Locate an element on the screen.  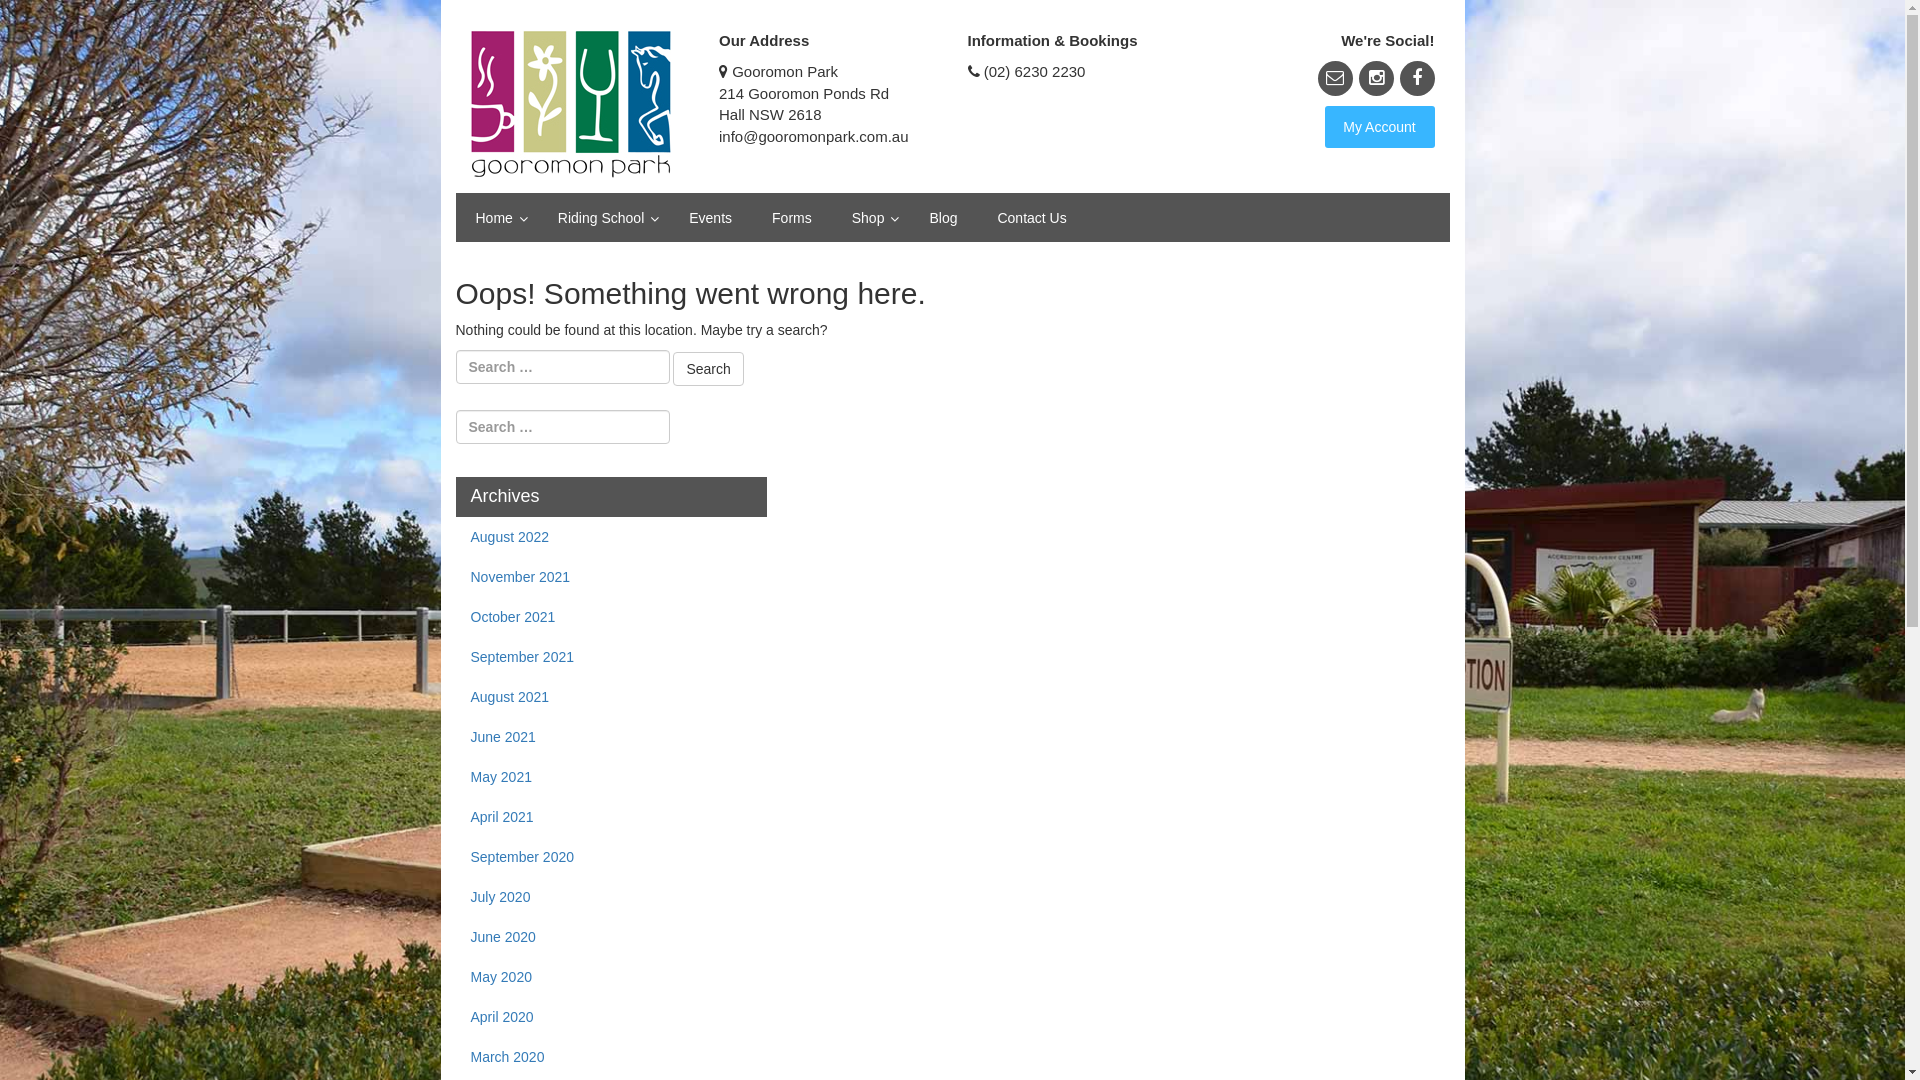
April 2021 is located at coordinates (612, 817).